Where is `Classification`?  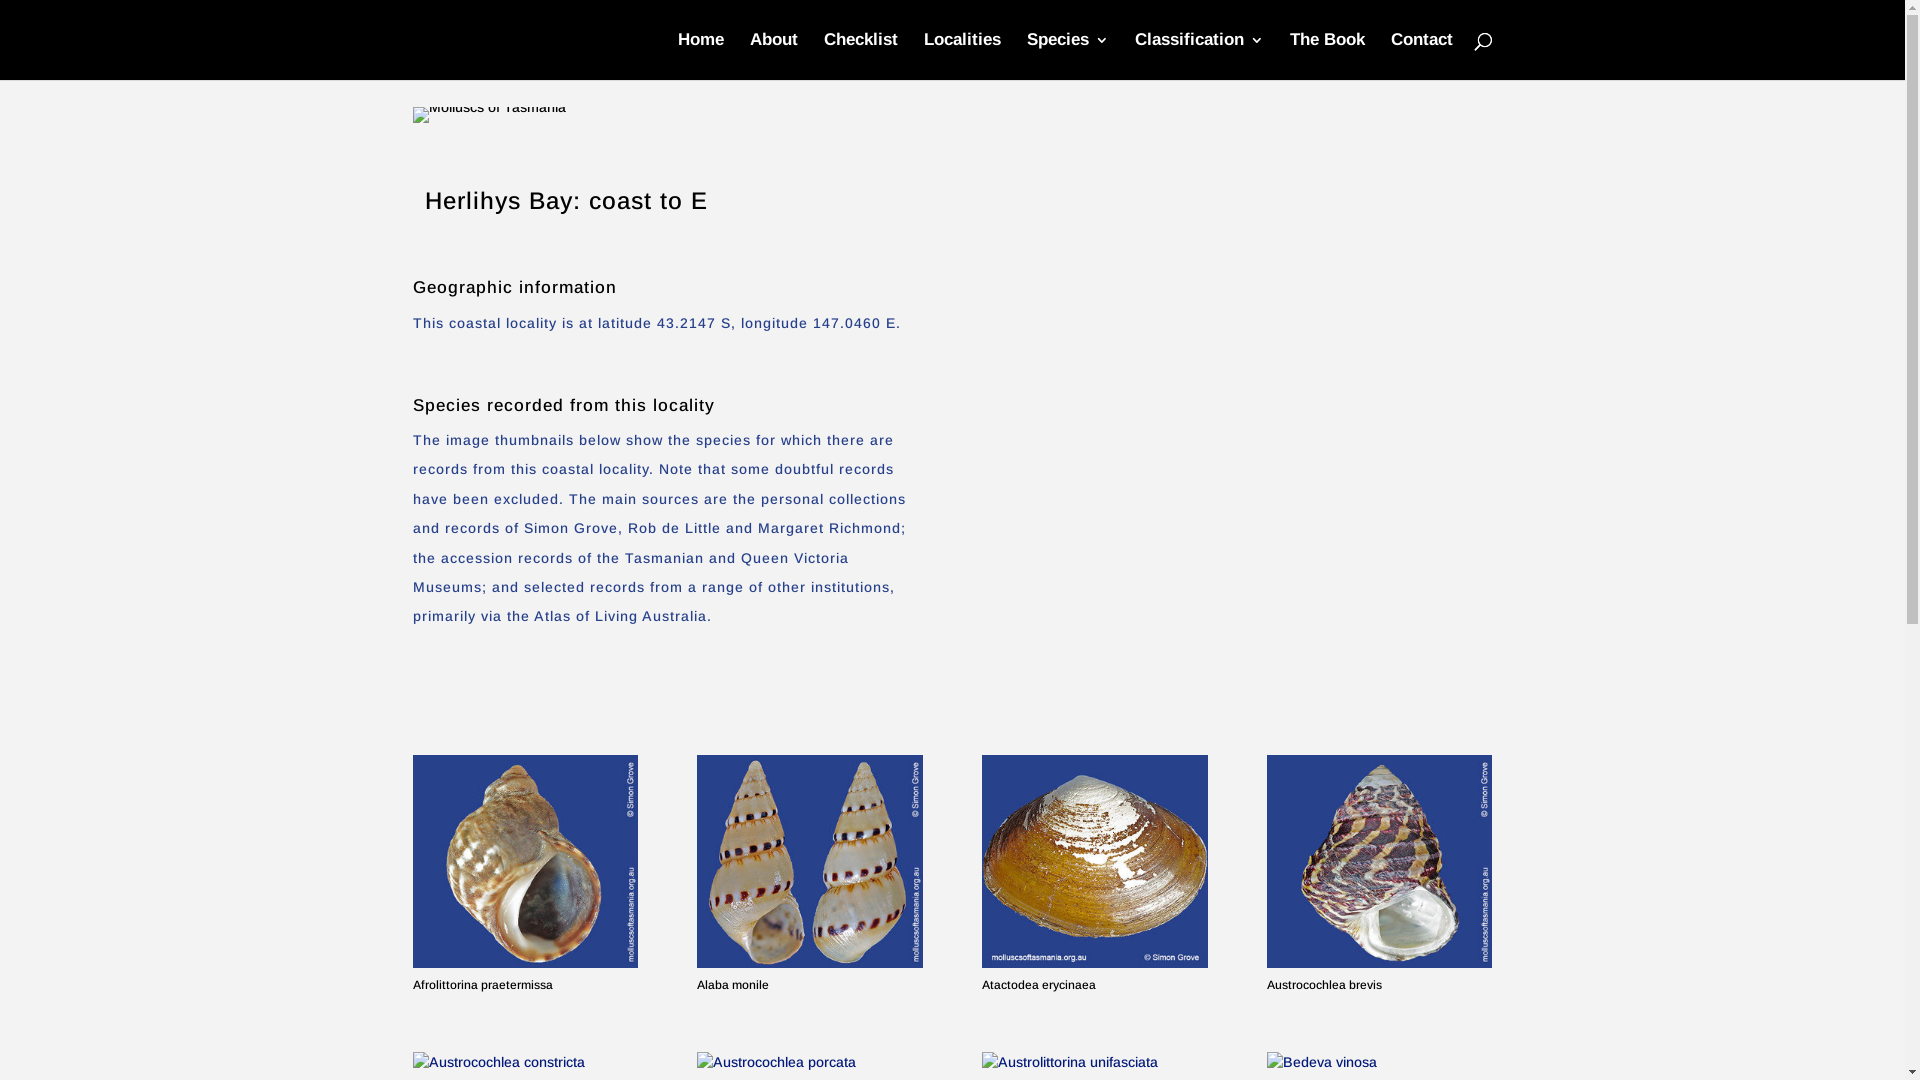 Classification is located at coordinates (1198, 56).